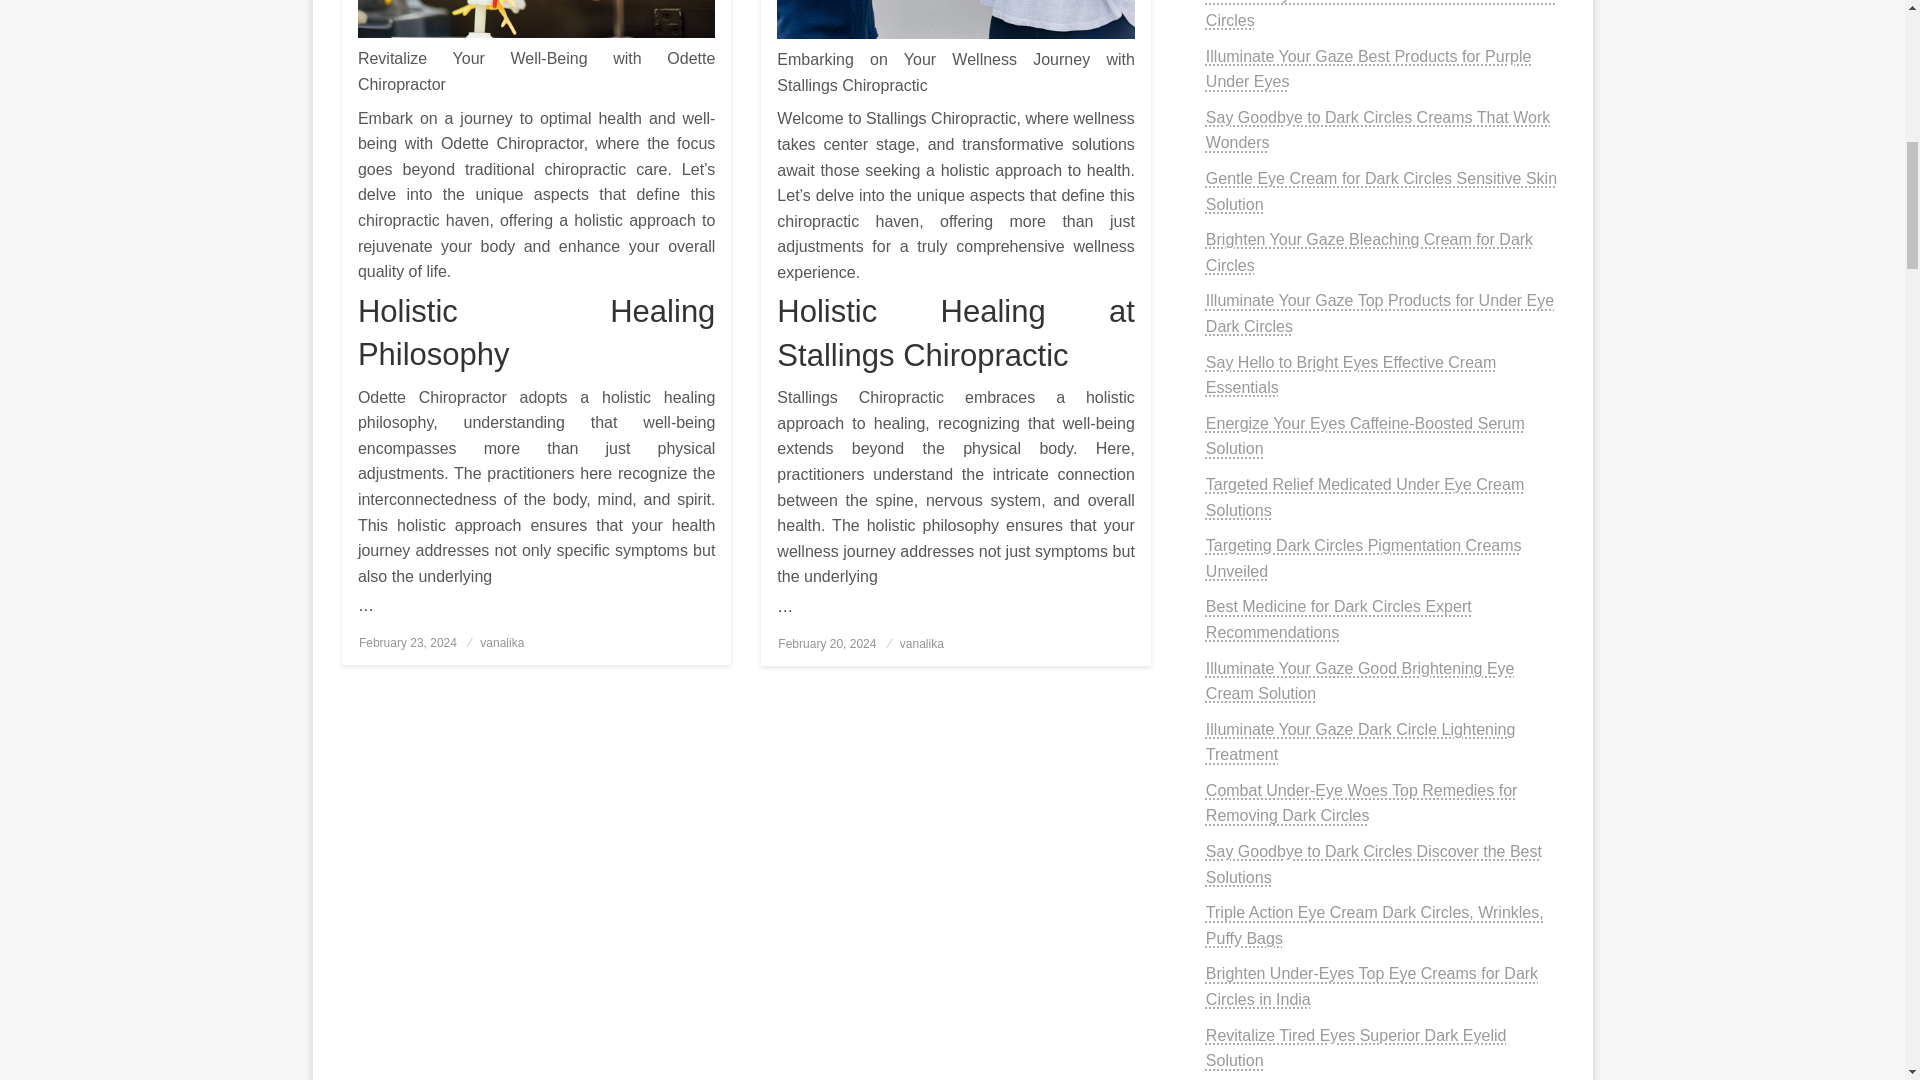 The width and height of the screenshot is (1920, 1080). Describe the element at coordinates (1351, 376) in the screenshot. I see `Say Hello to Bright Eyes Effective Cream Essentials` at that location.